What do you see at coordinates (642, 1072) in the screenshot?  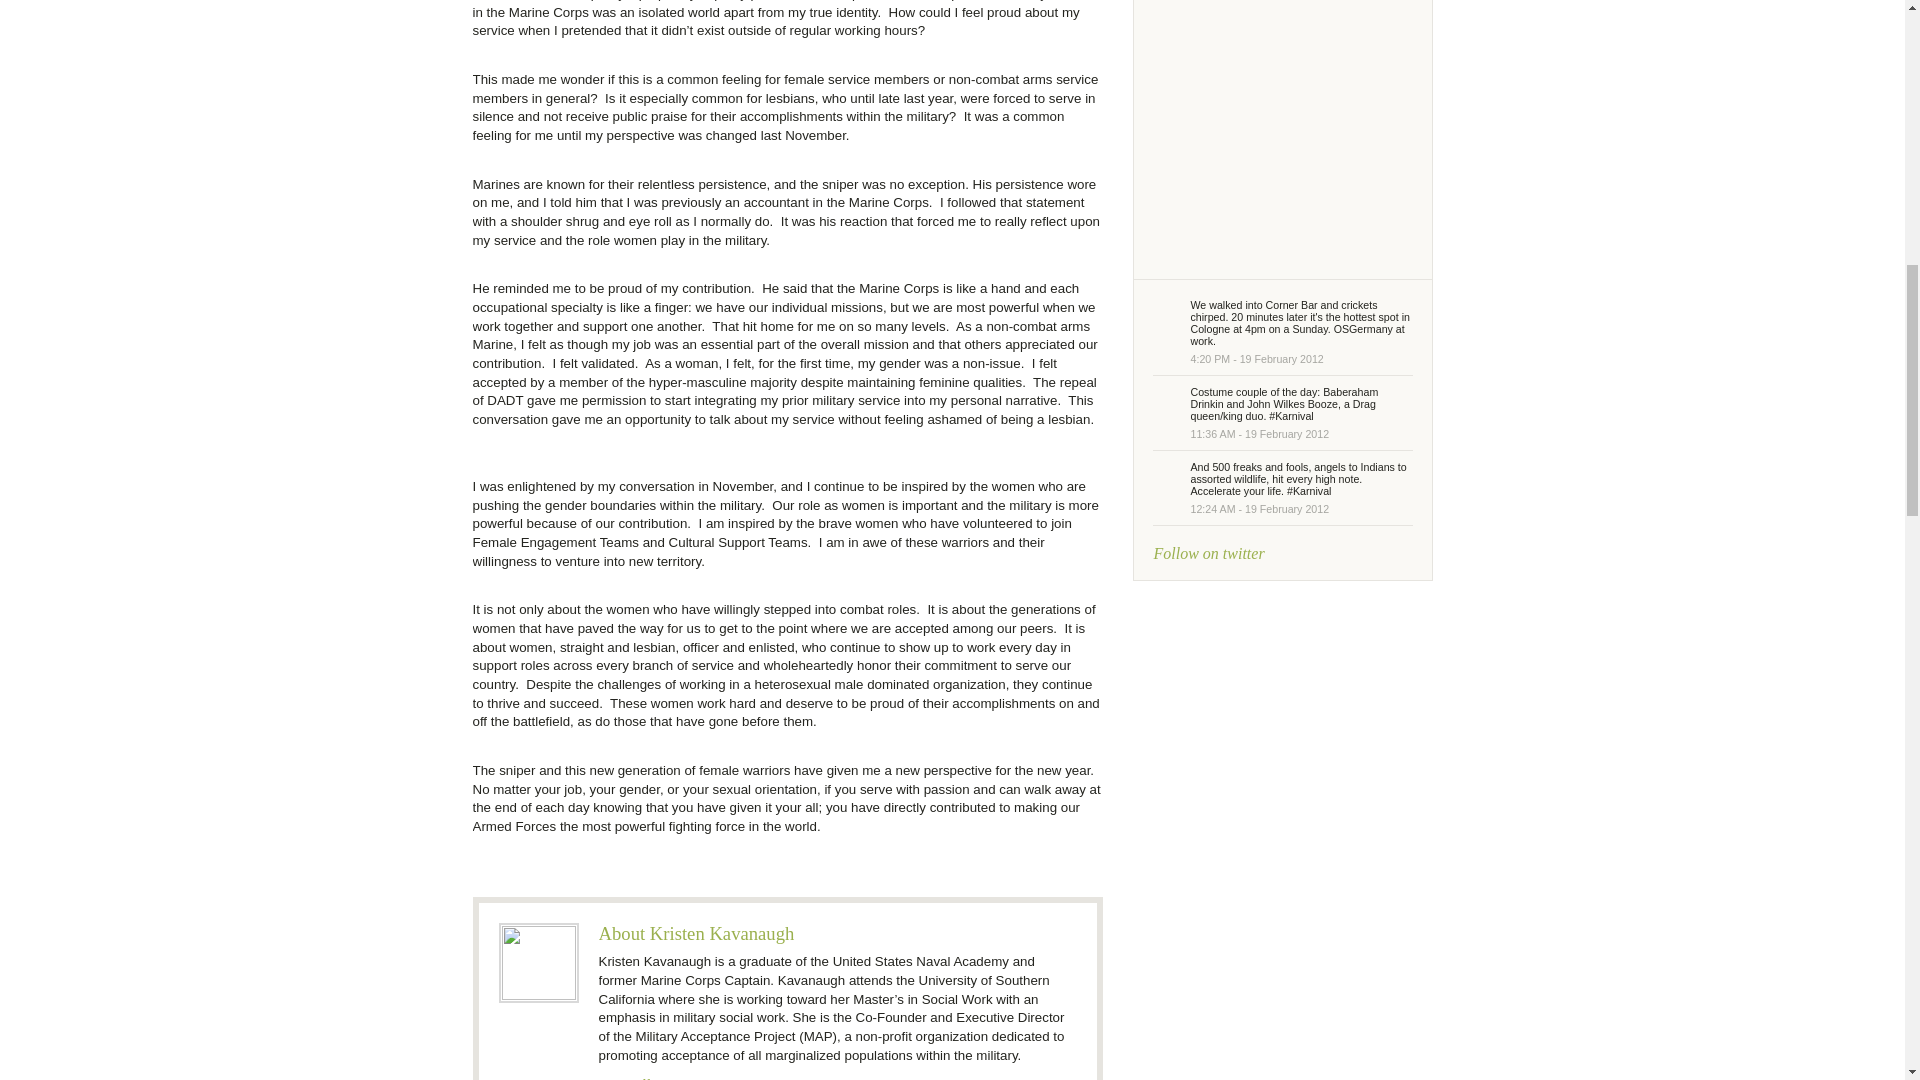 I see `View all posts` at bounding box center [642, 1072].